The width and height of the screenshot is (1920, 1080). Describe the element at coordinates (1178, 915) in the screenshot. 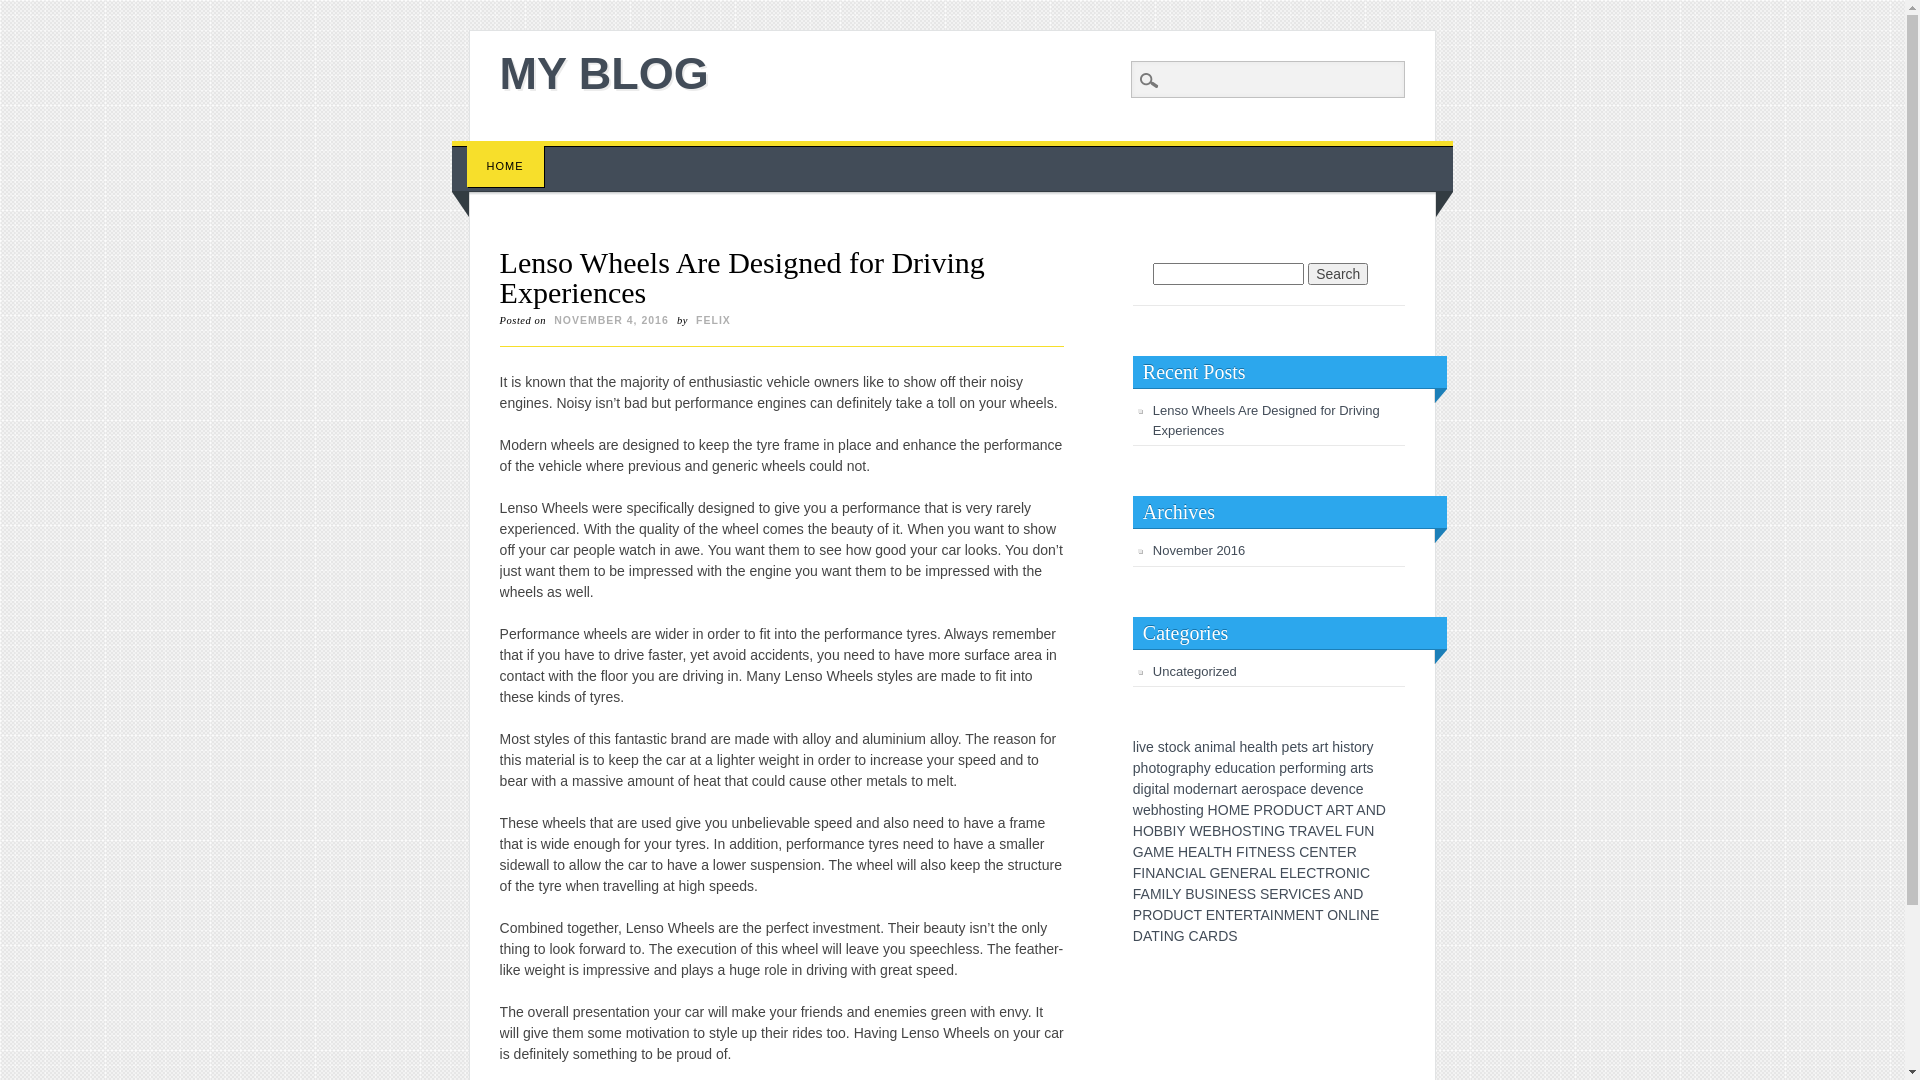

I see `U` at that location.